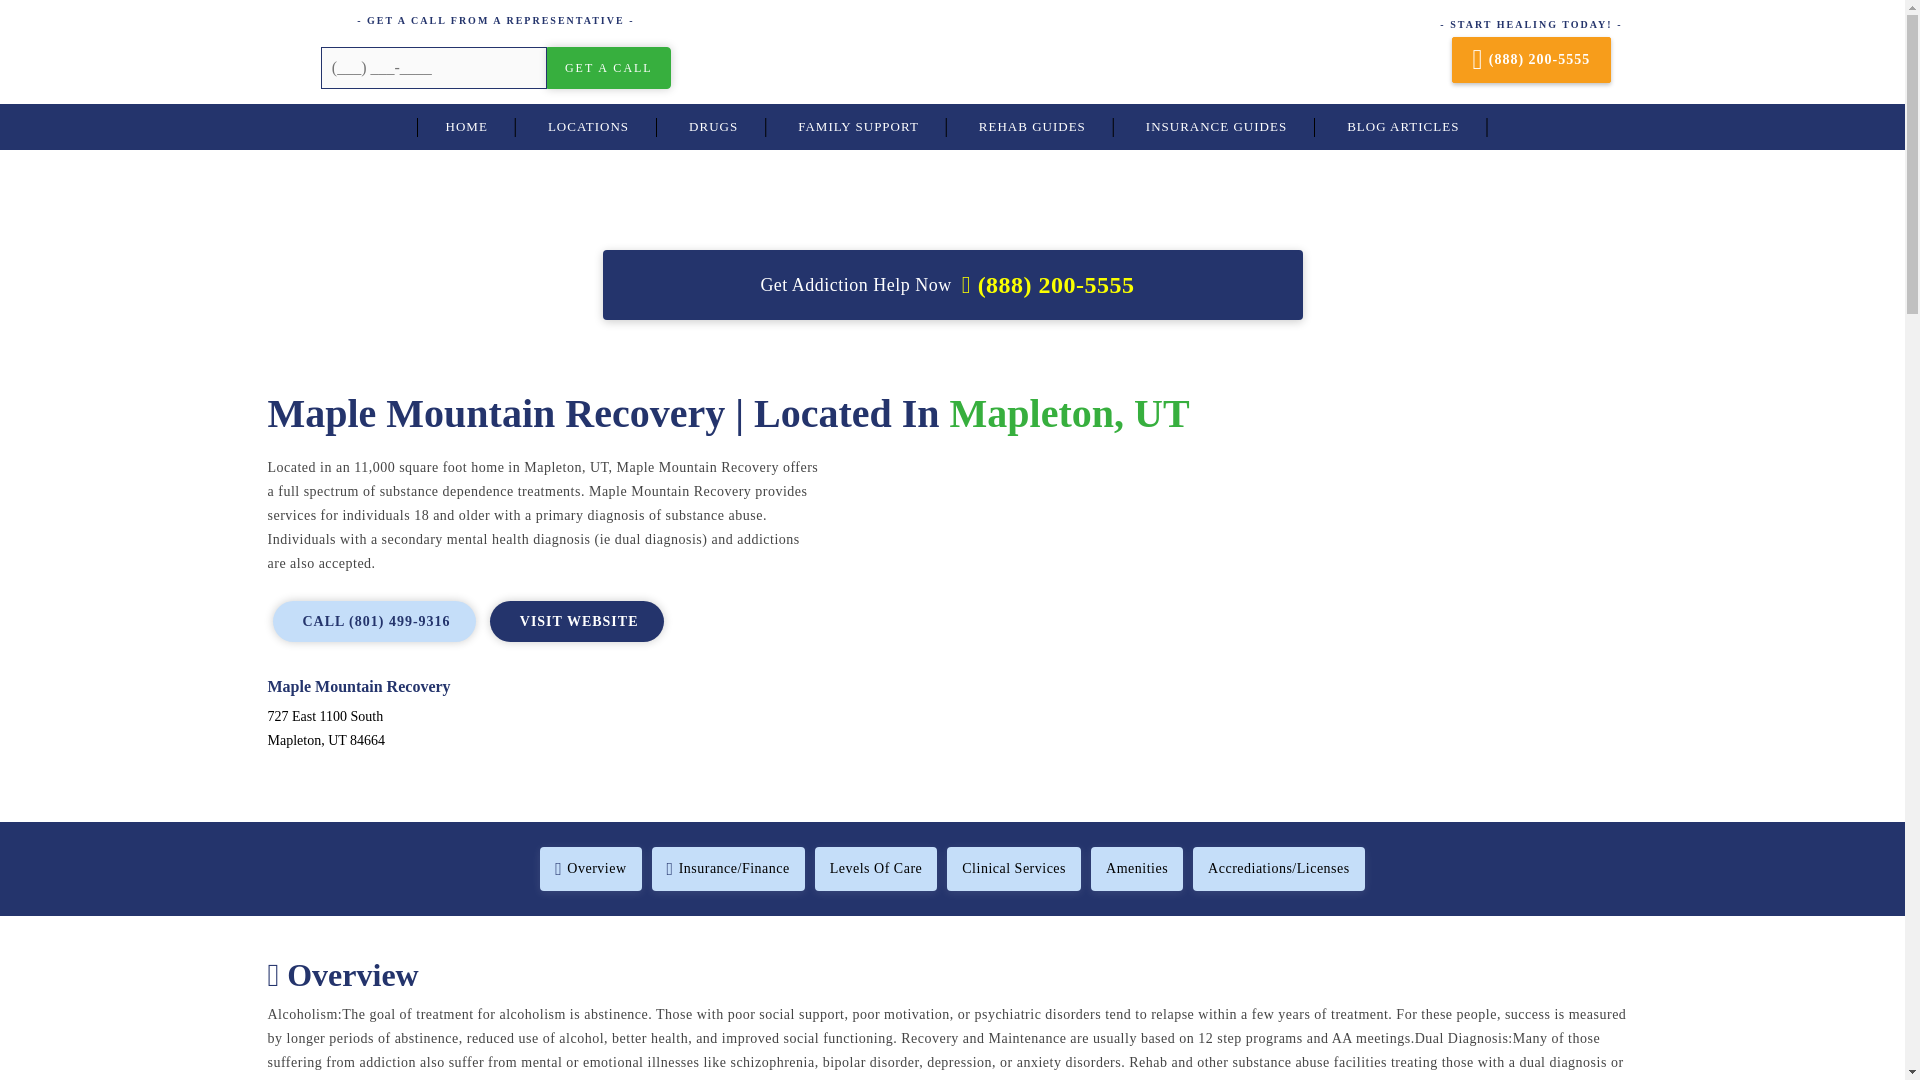  Describe the element at coordinates (576, 620) in the screenshot. I see `VISIT WEBSITE` at that location.